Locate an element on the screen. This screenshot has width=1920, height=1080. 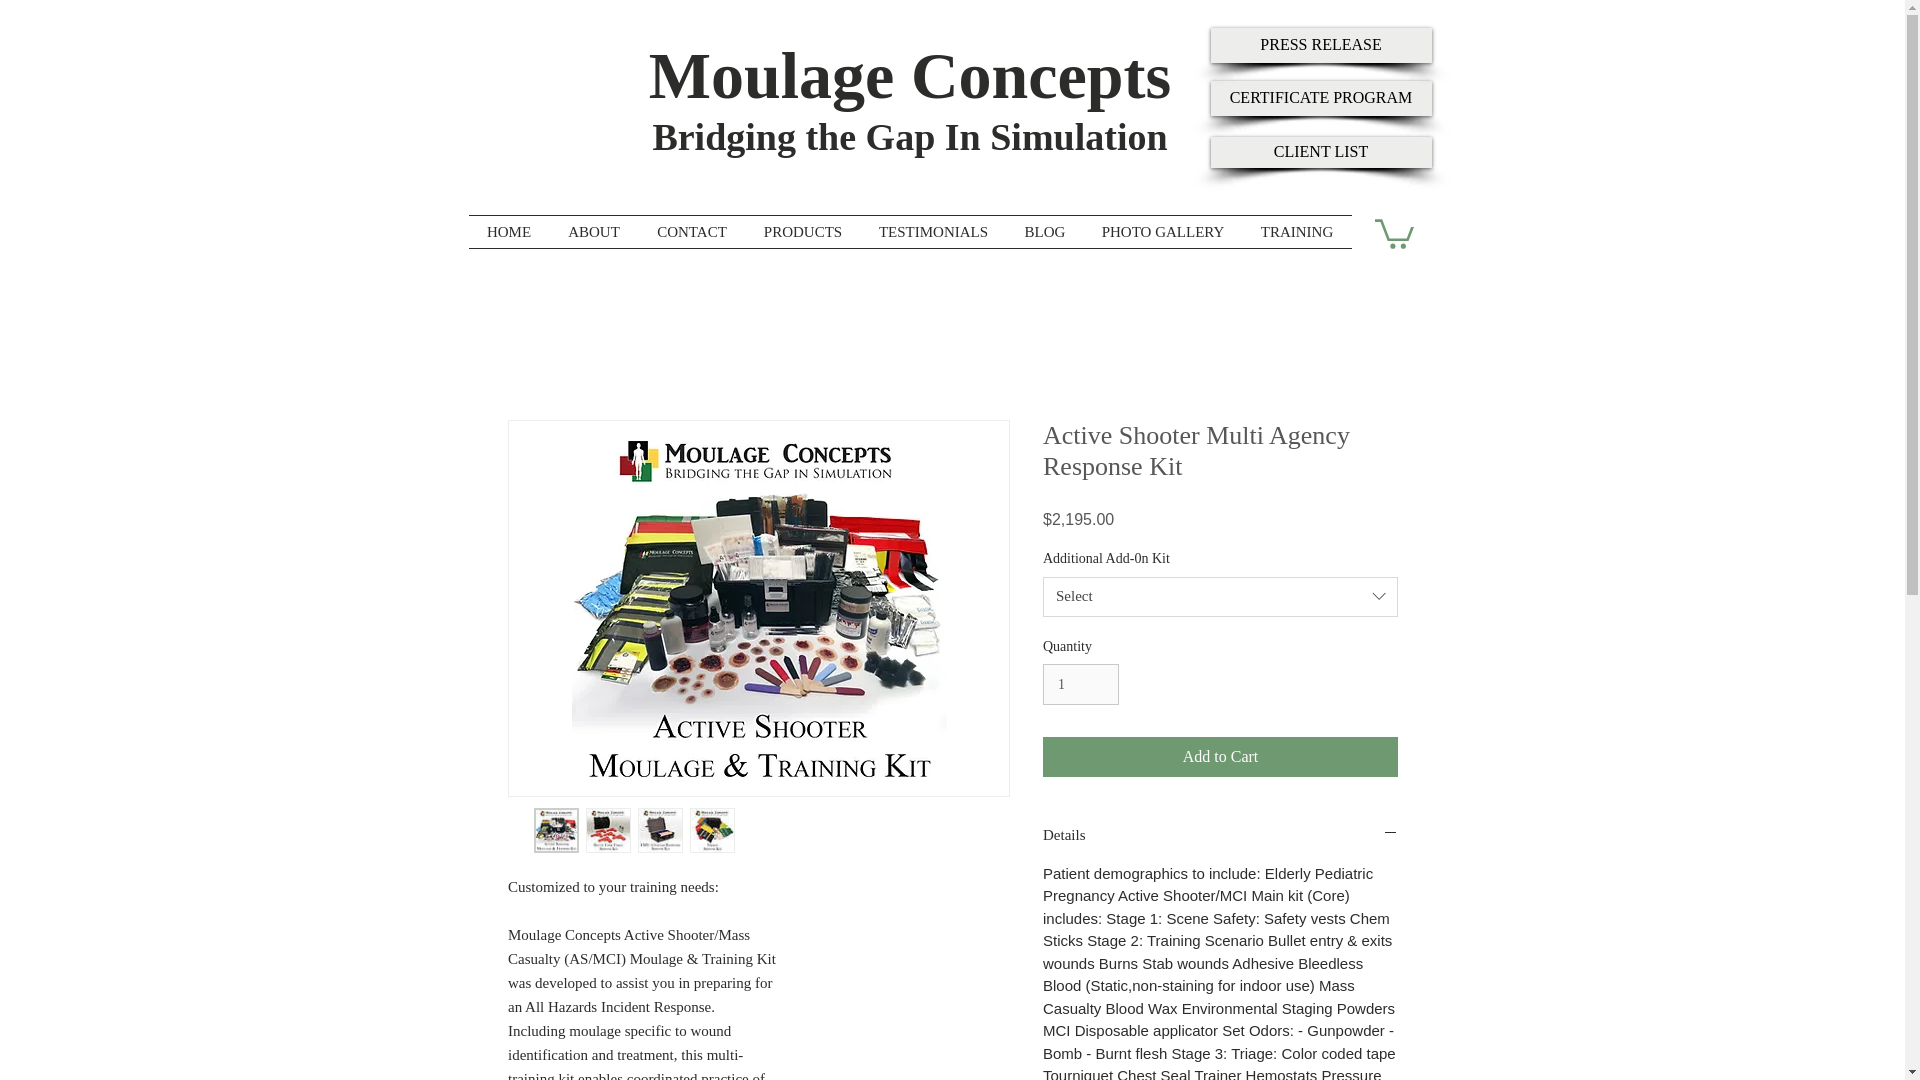
CLIENT LIST is located at coordinates (1320, 152).